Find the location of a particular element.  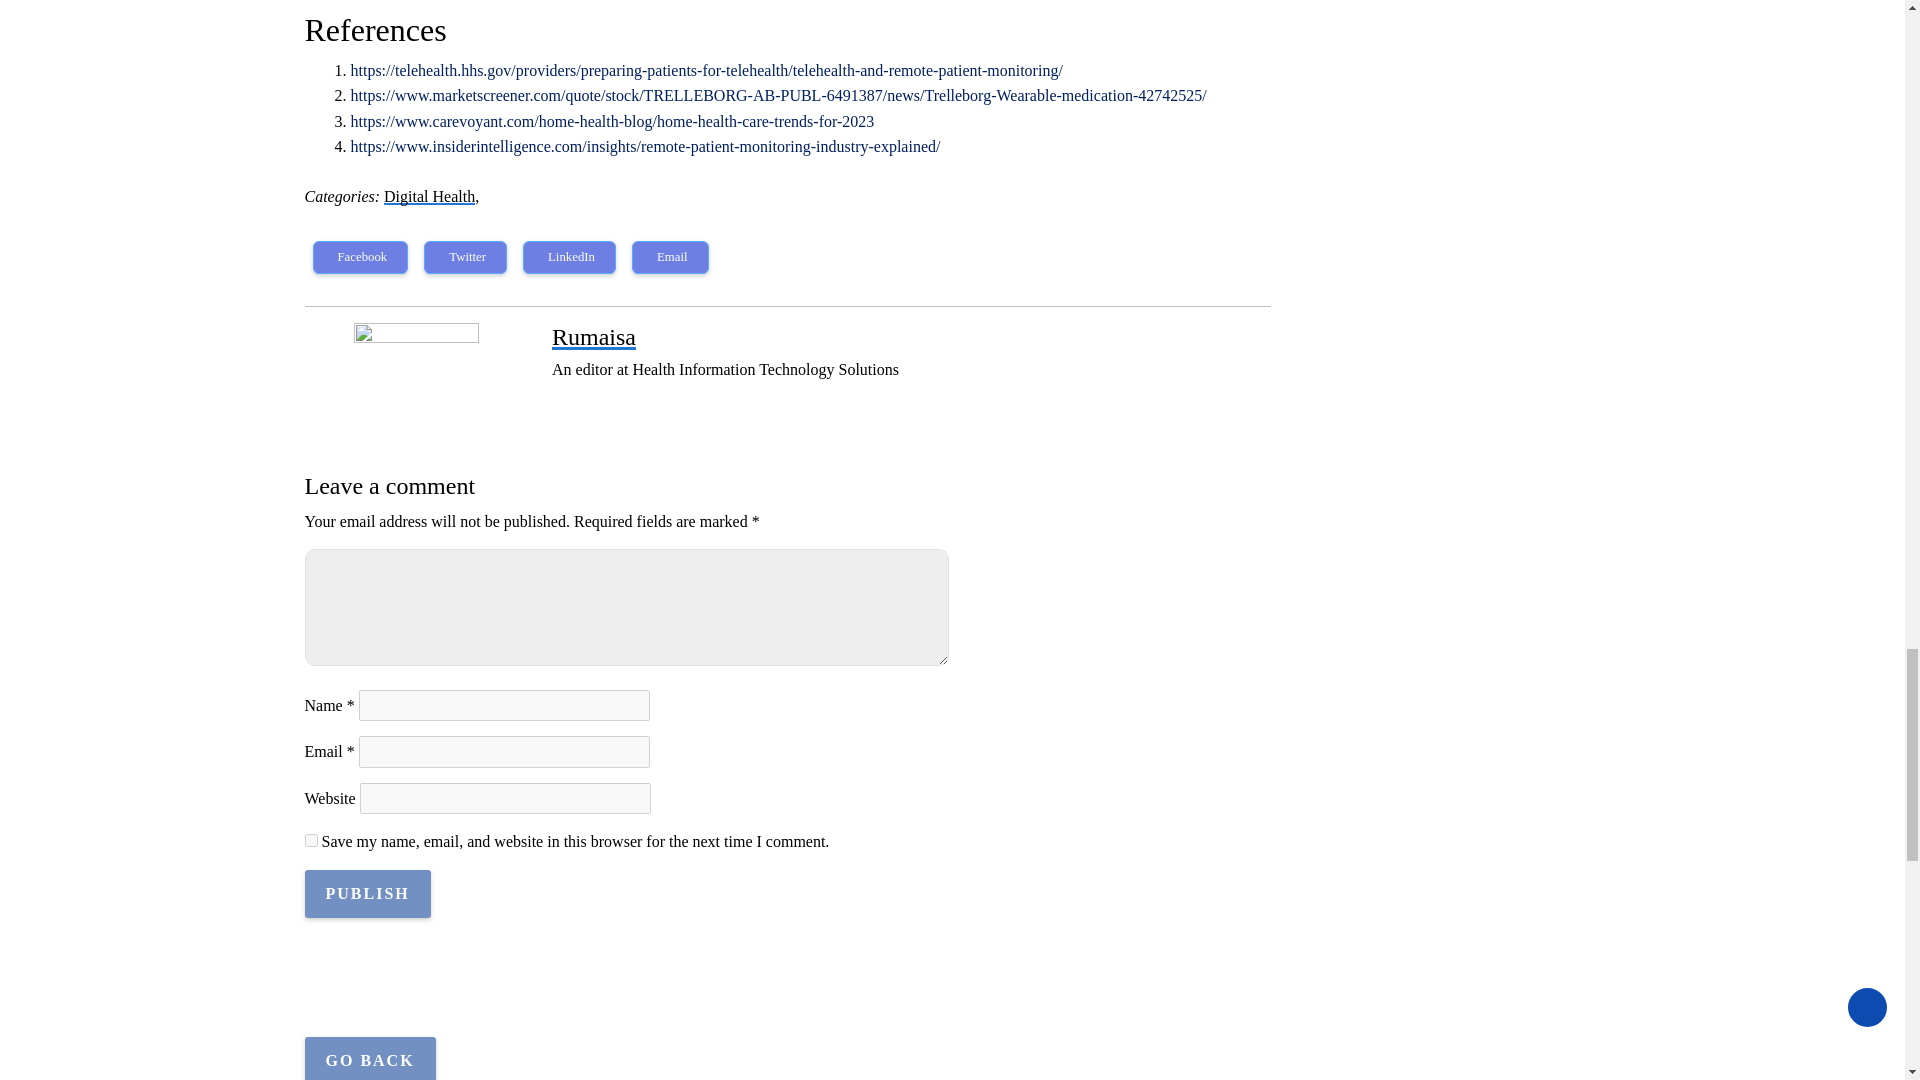

Click to share this post on Twitter is located at coordinates (465, 256).